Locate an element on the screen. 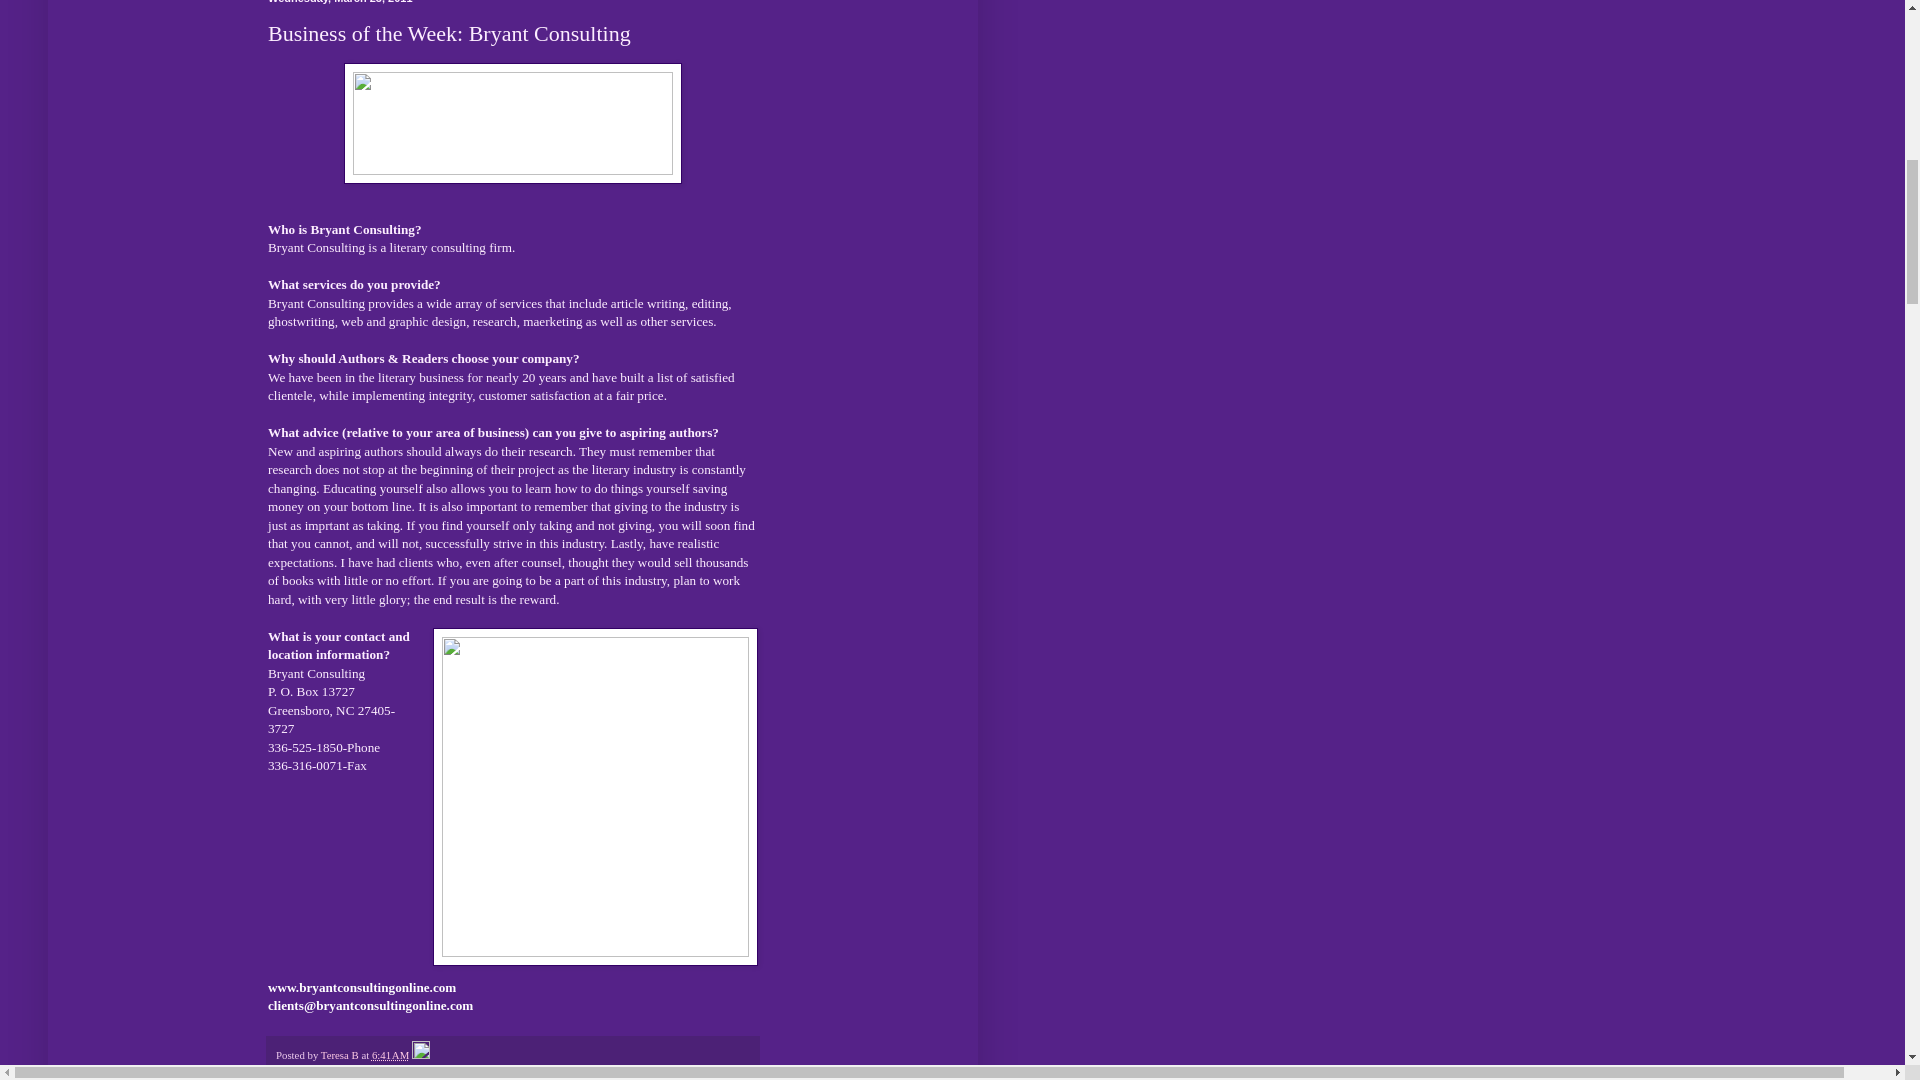  Share to Facebook is located at coordinates (476, 1071).